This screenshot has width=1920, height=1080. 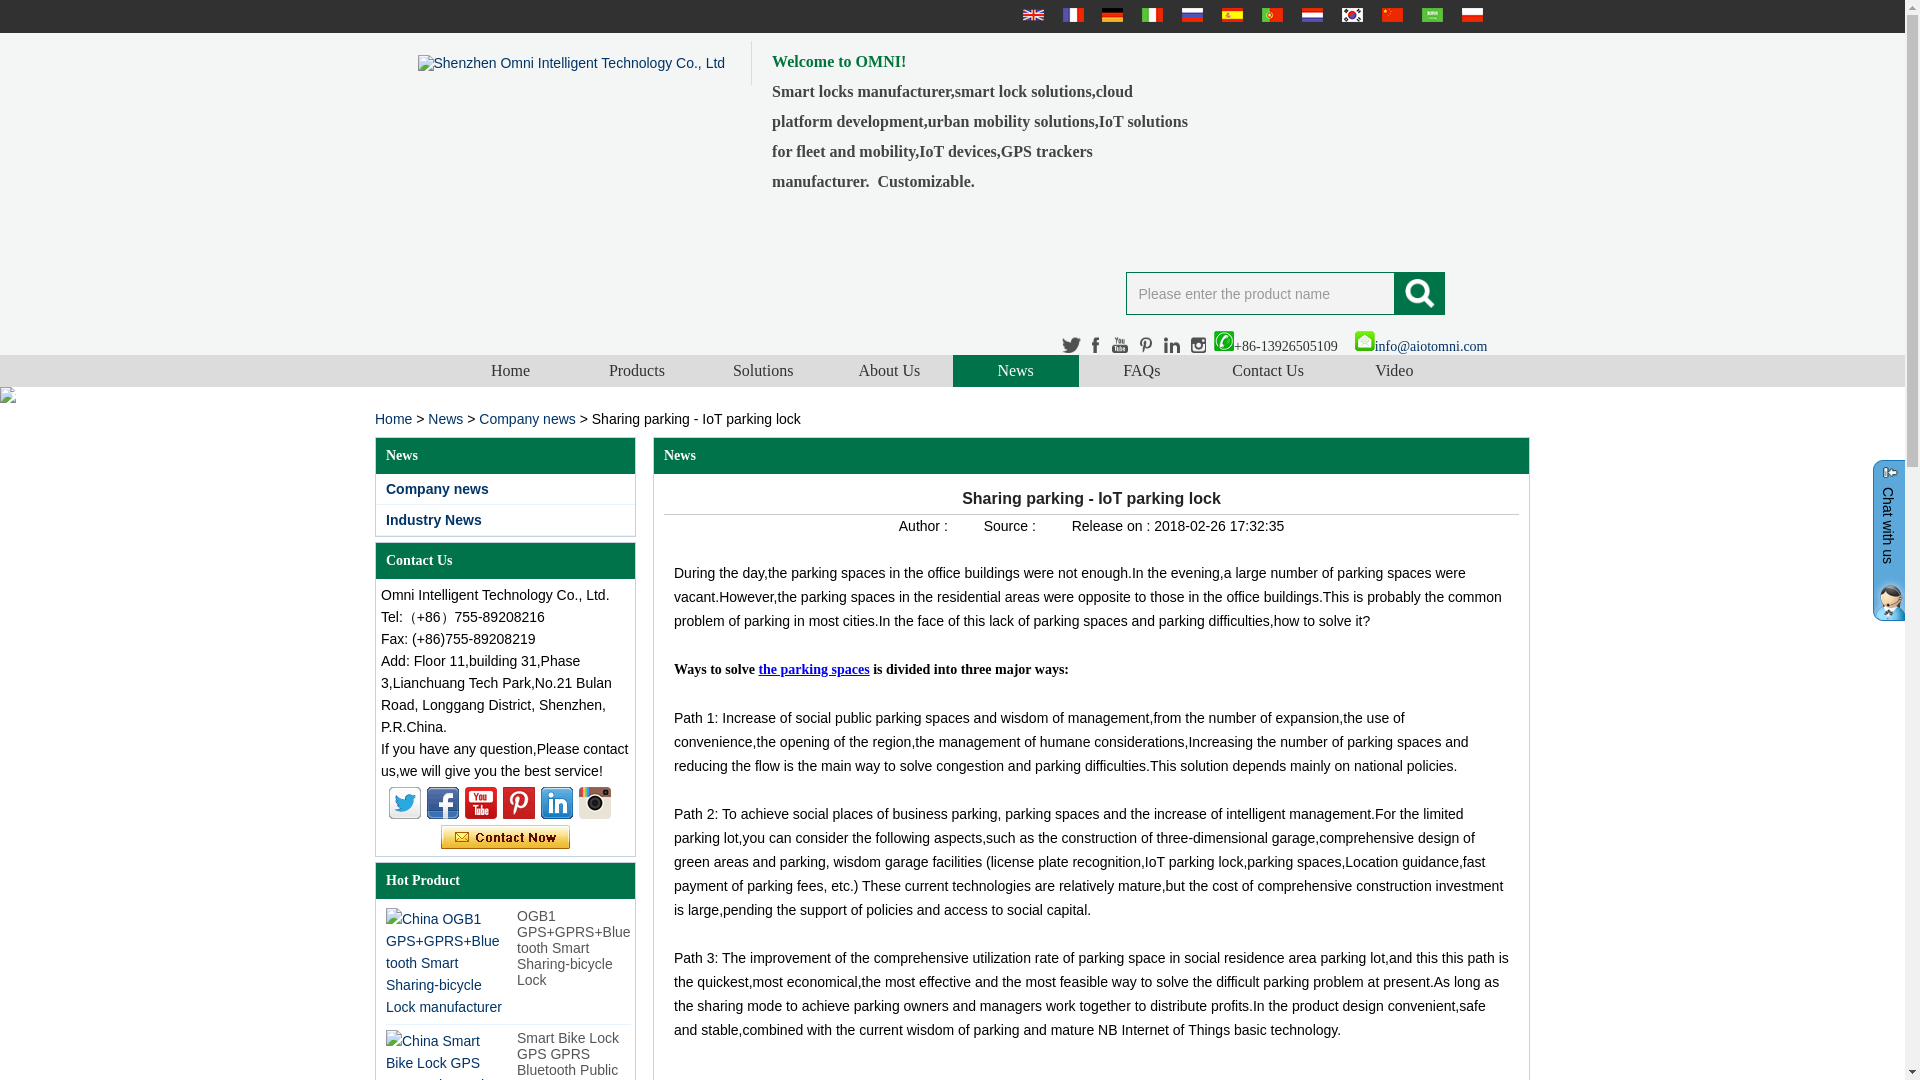 What do you see at coordinates (1172, 345) in the screenshot?
I see `Linkedln` at bounding box center [1172, 345].